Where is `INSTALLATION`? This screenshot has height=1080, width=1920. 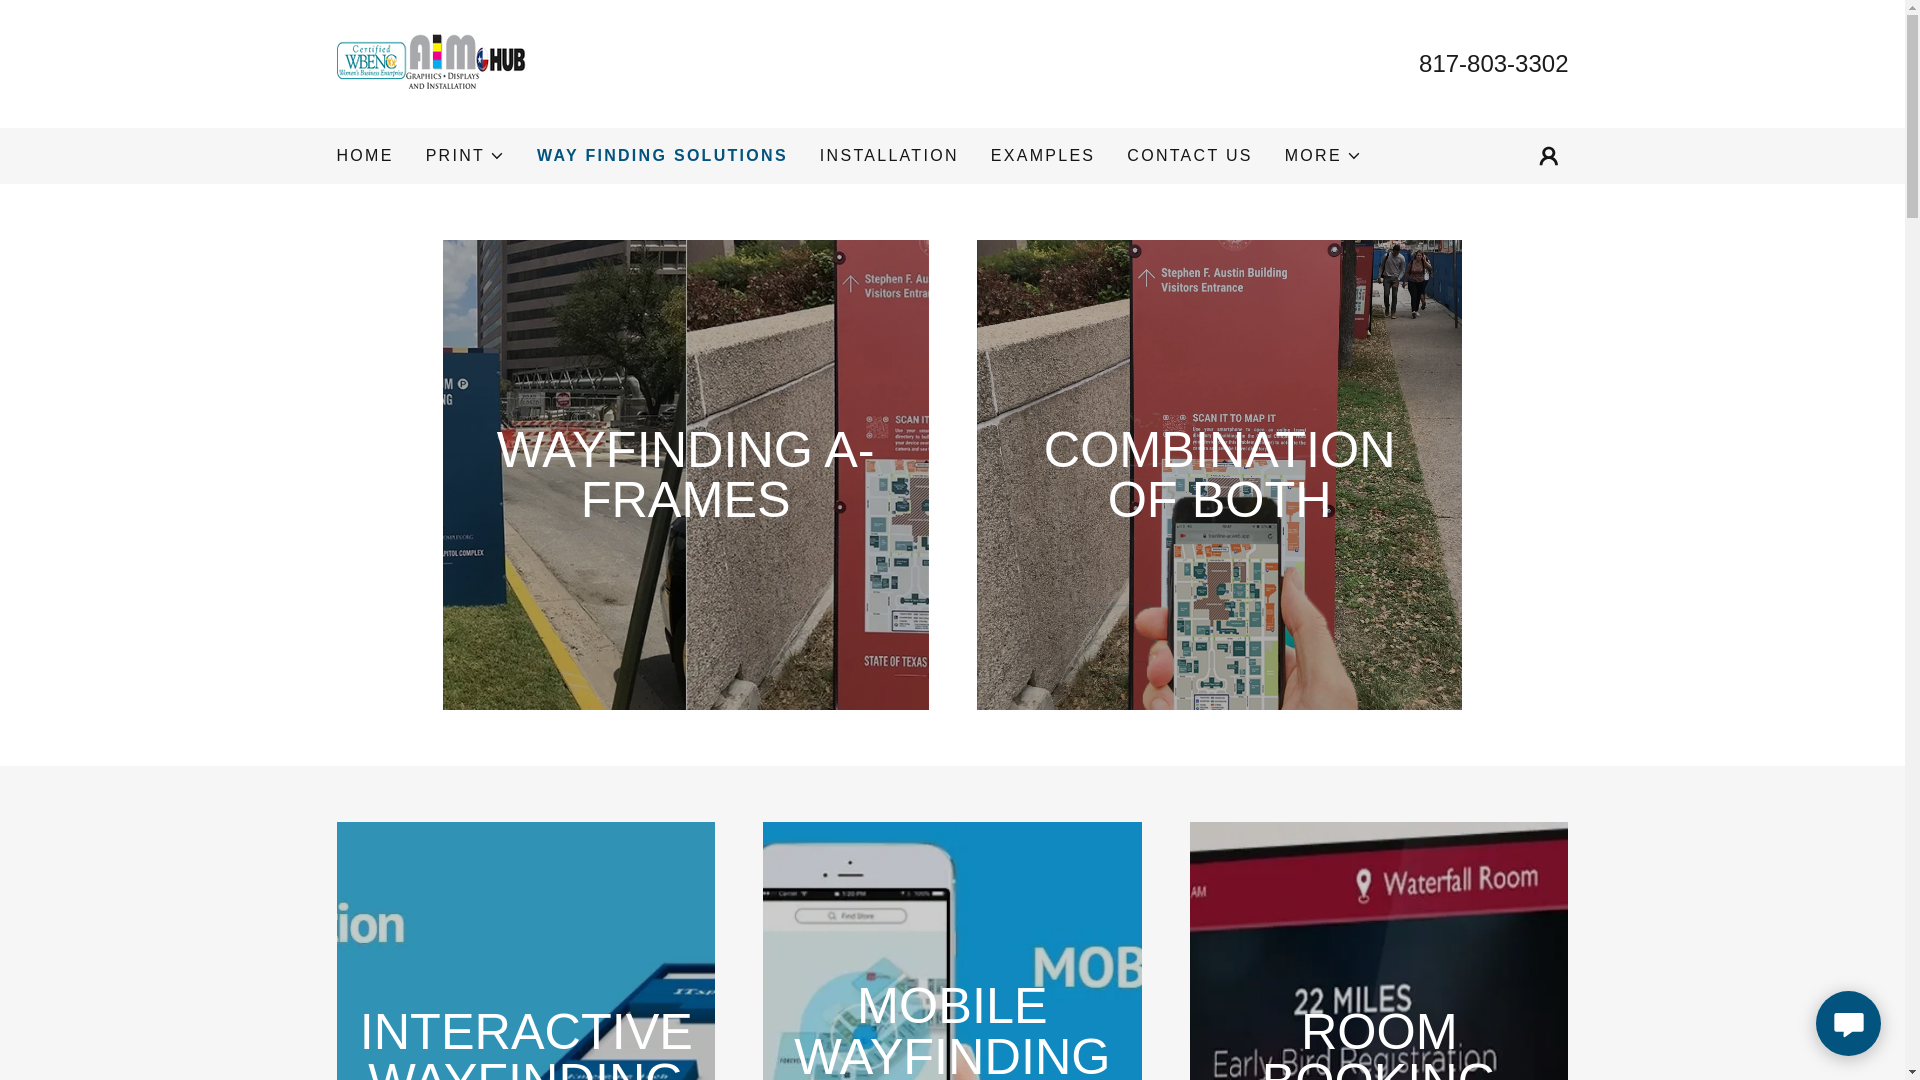
INSTALLATION is located at coordinates (890, 156).